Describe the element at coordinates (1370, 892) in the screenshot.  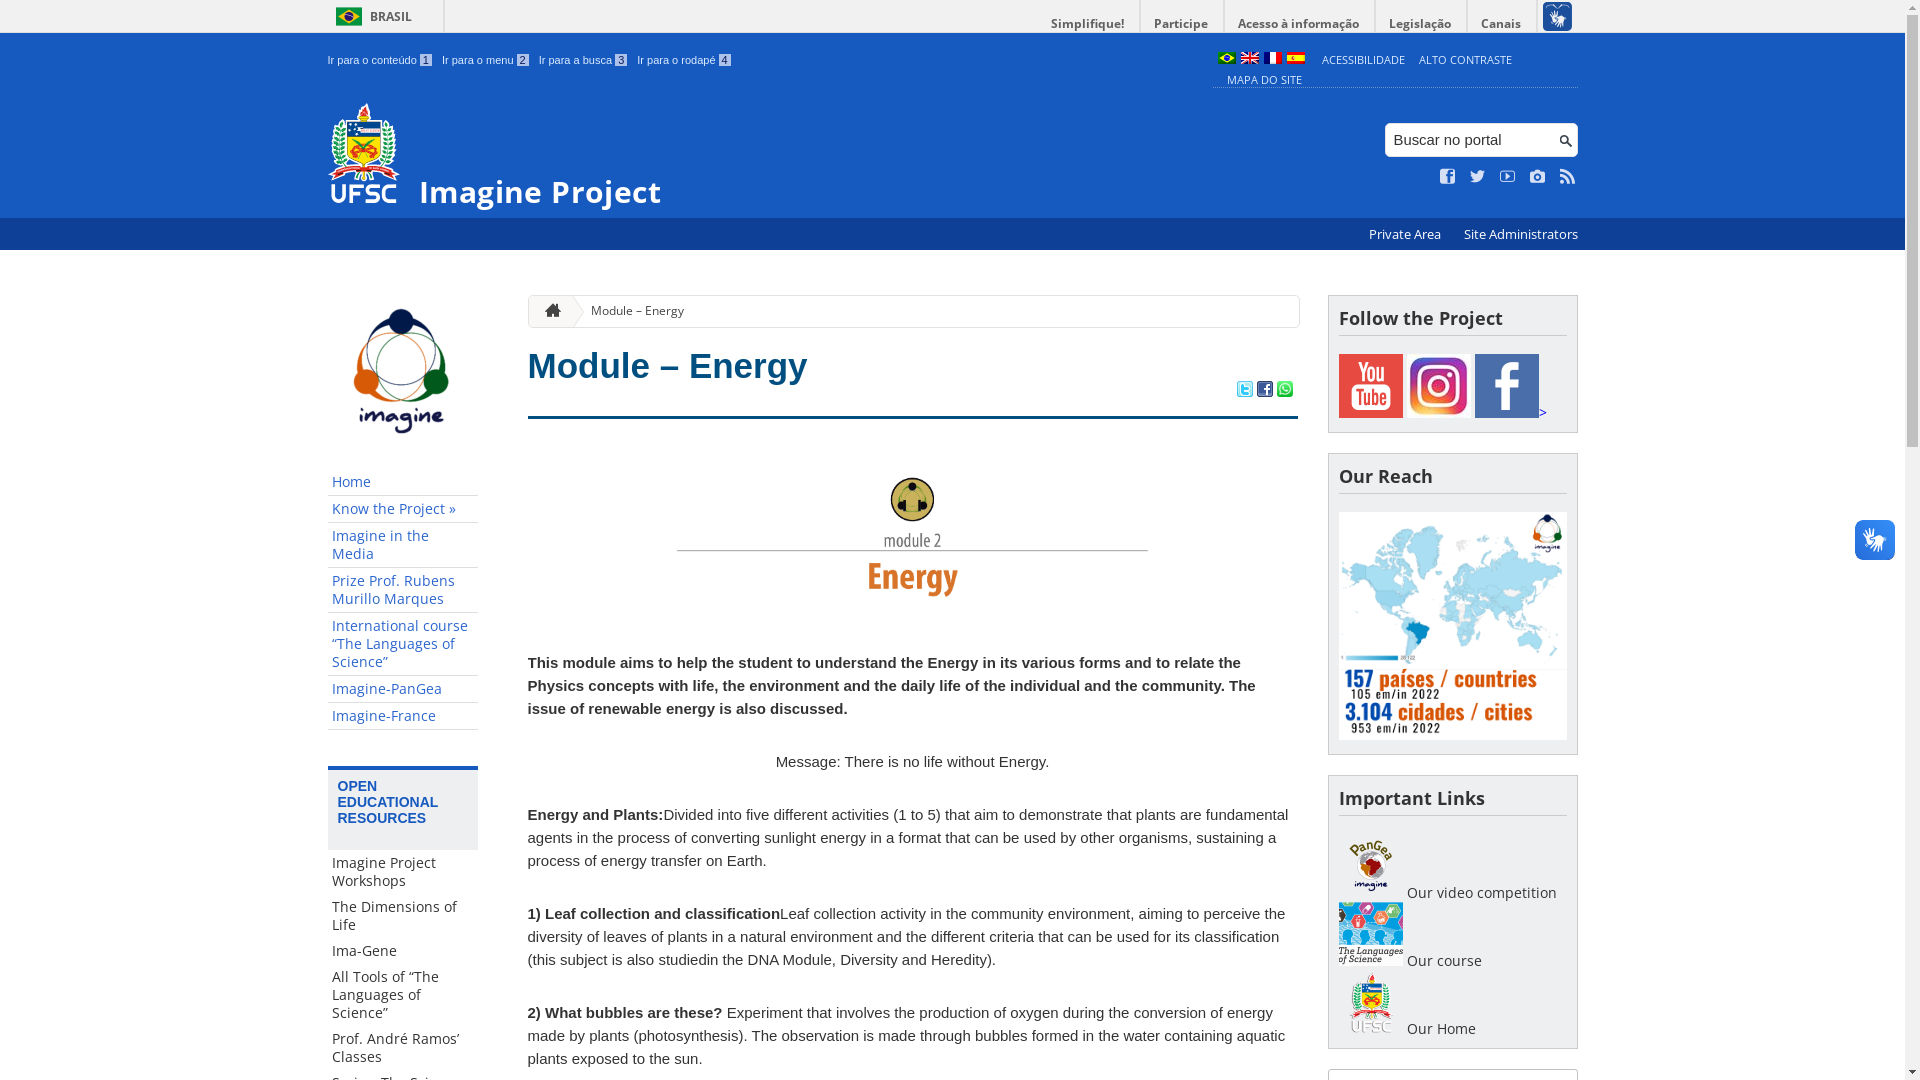
I see `Our video competition` at that location.